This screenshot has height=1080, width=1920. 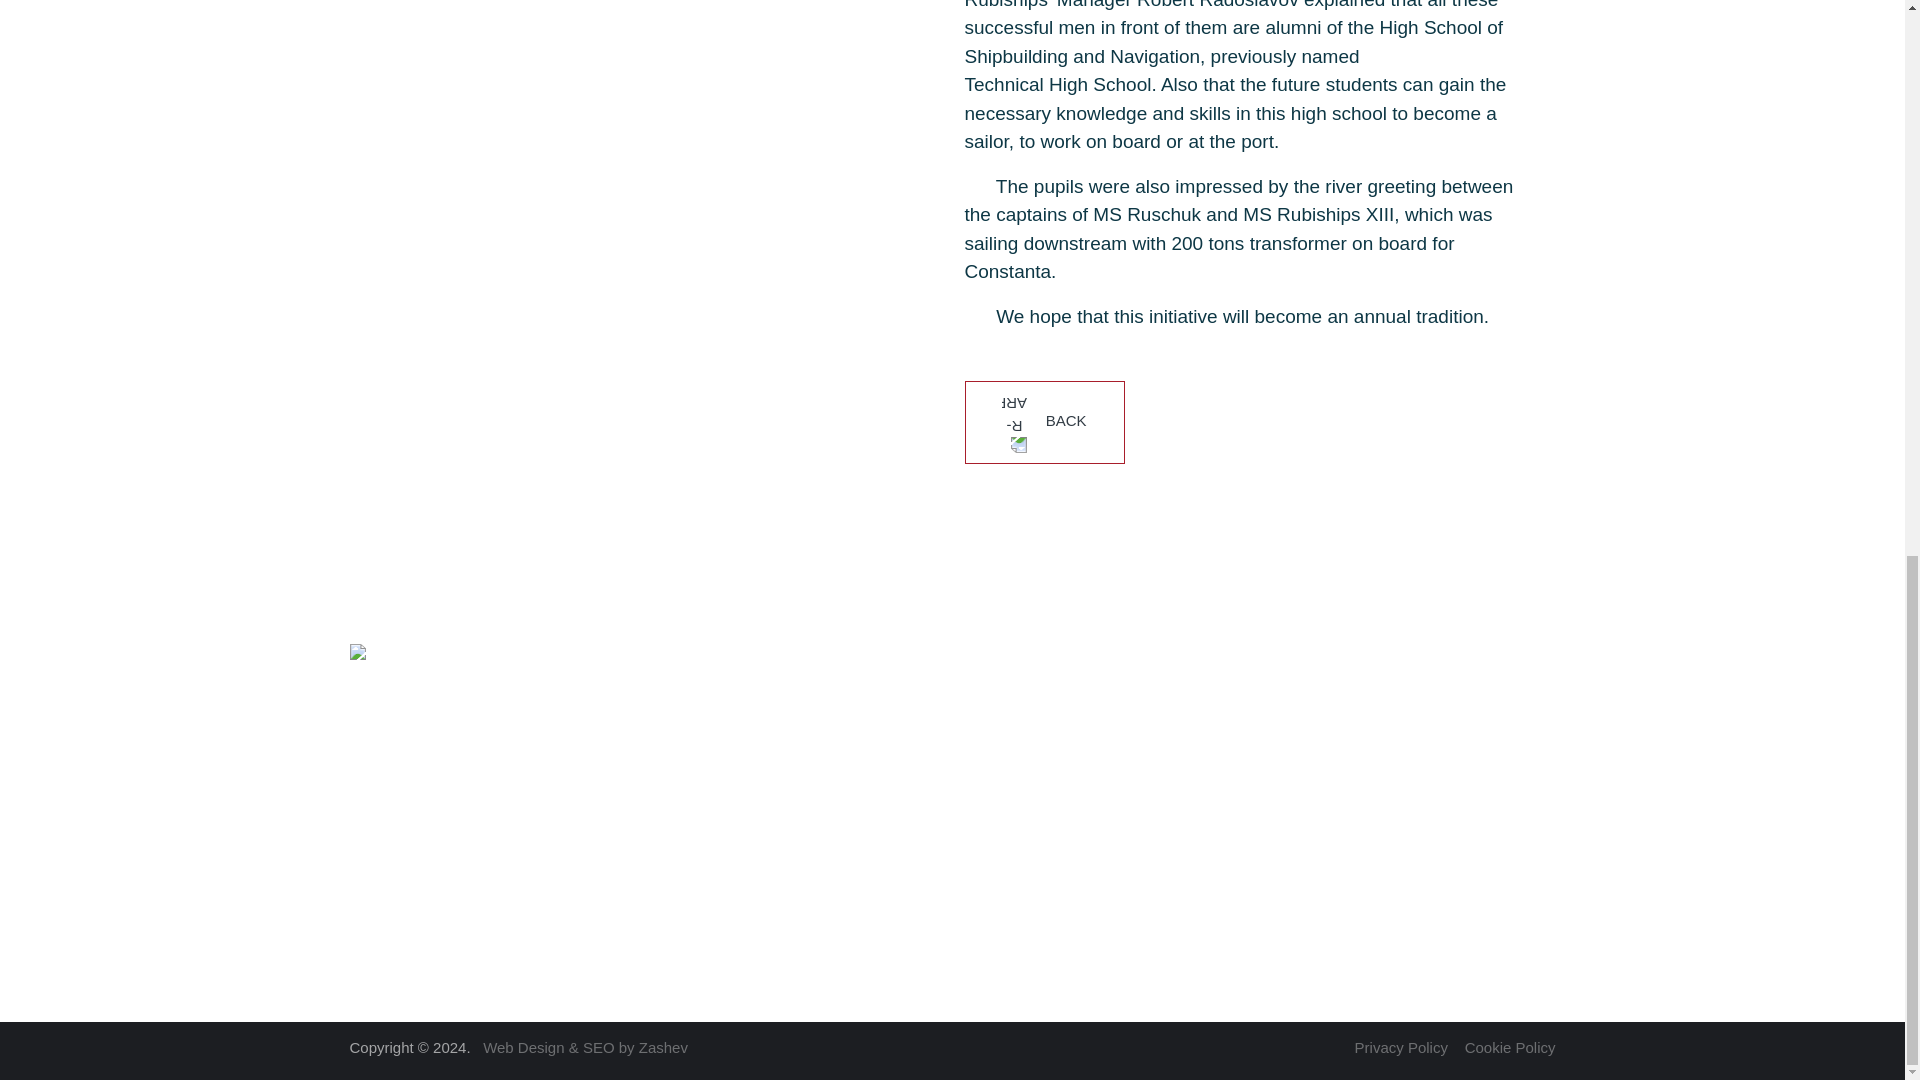 What do you see at coordinates (1401, 1047) in the screenshot?
I see `Privacy Policy` at bounding box center [1401, 1047].